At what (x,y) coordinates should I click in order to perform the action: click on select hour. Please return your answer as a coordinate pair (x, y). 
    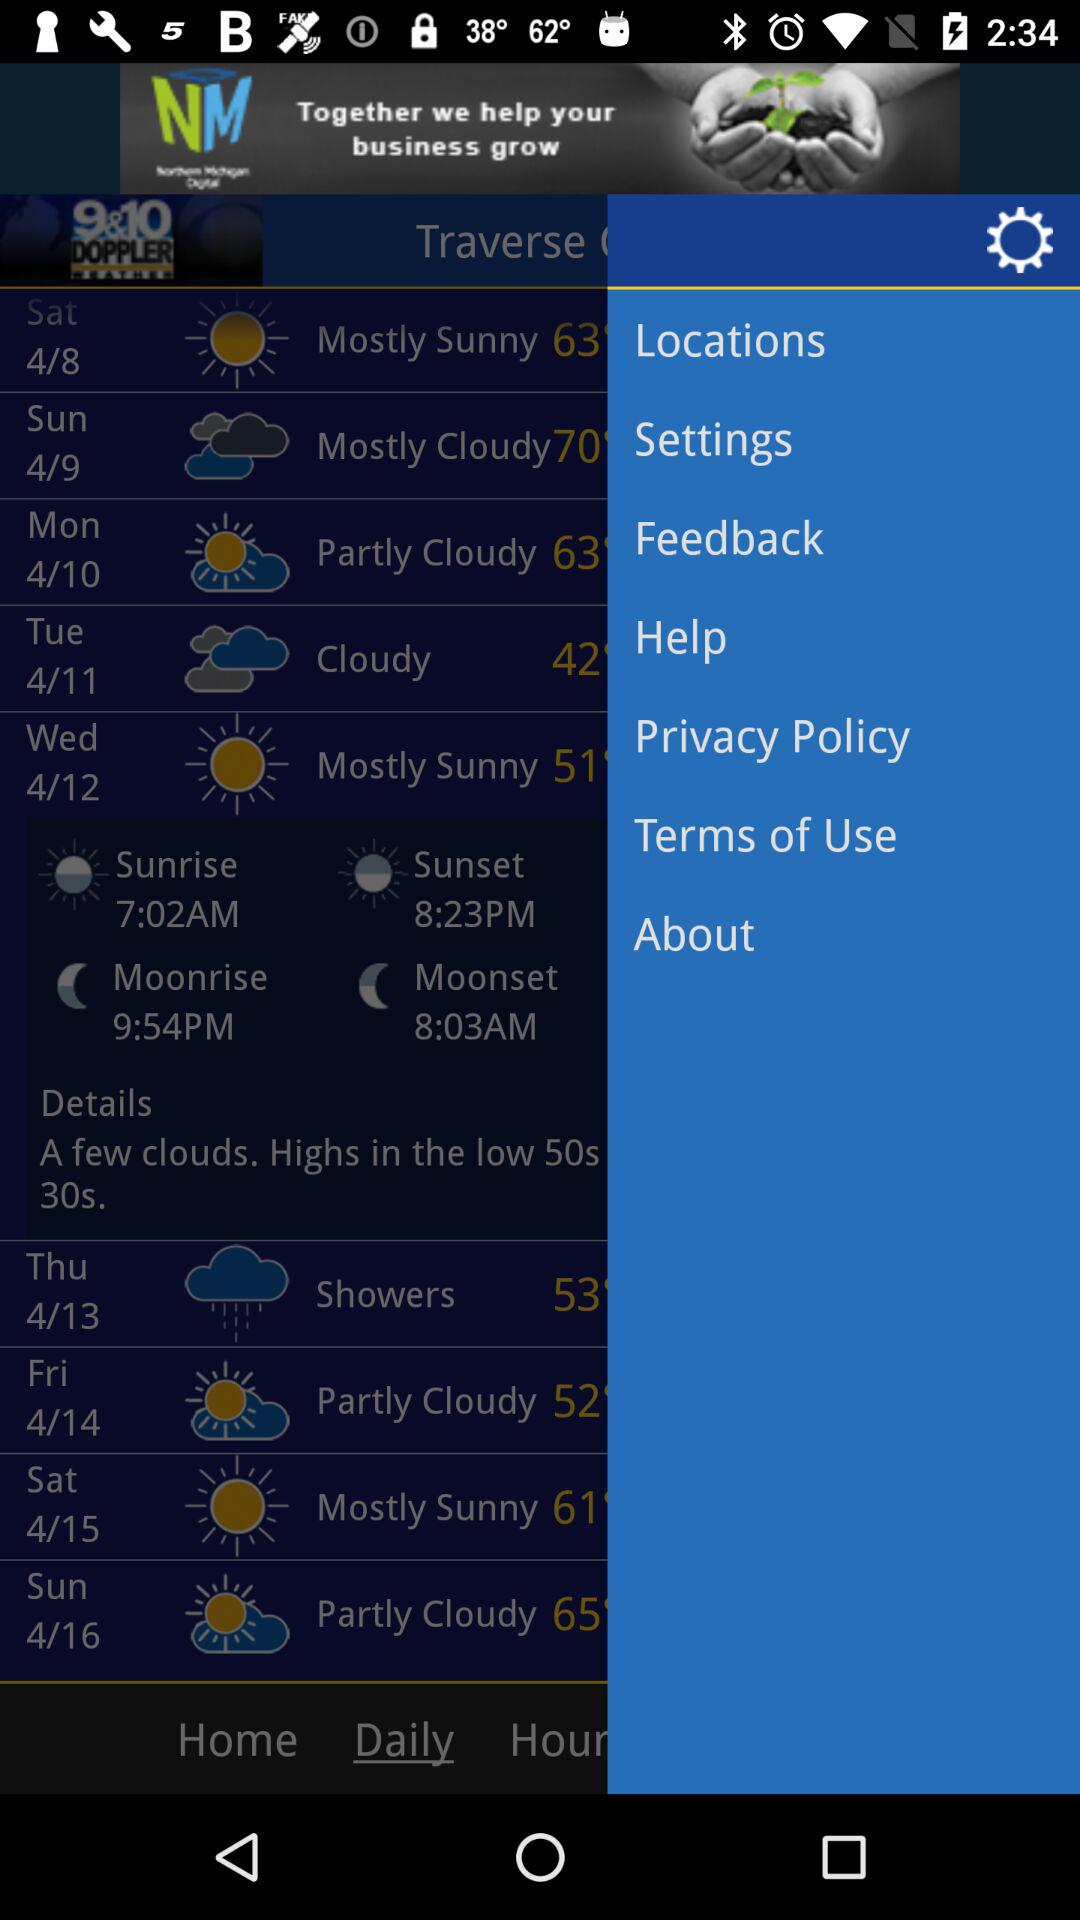
    Looking at the image, I should click on (656, 1738).